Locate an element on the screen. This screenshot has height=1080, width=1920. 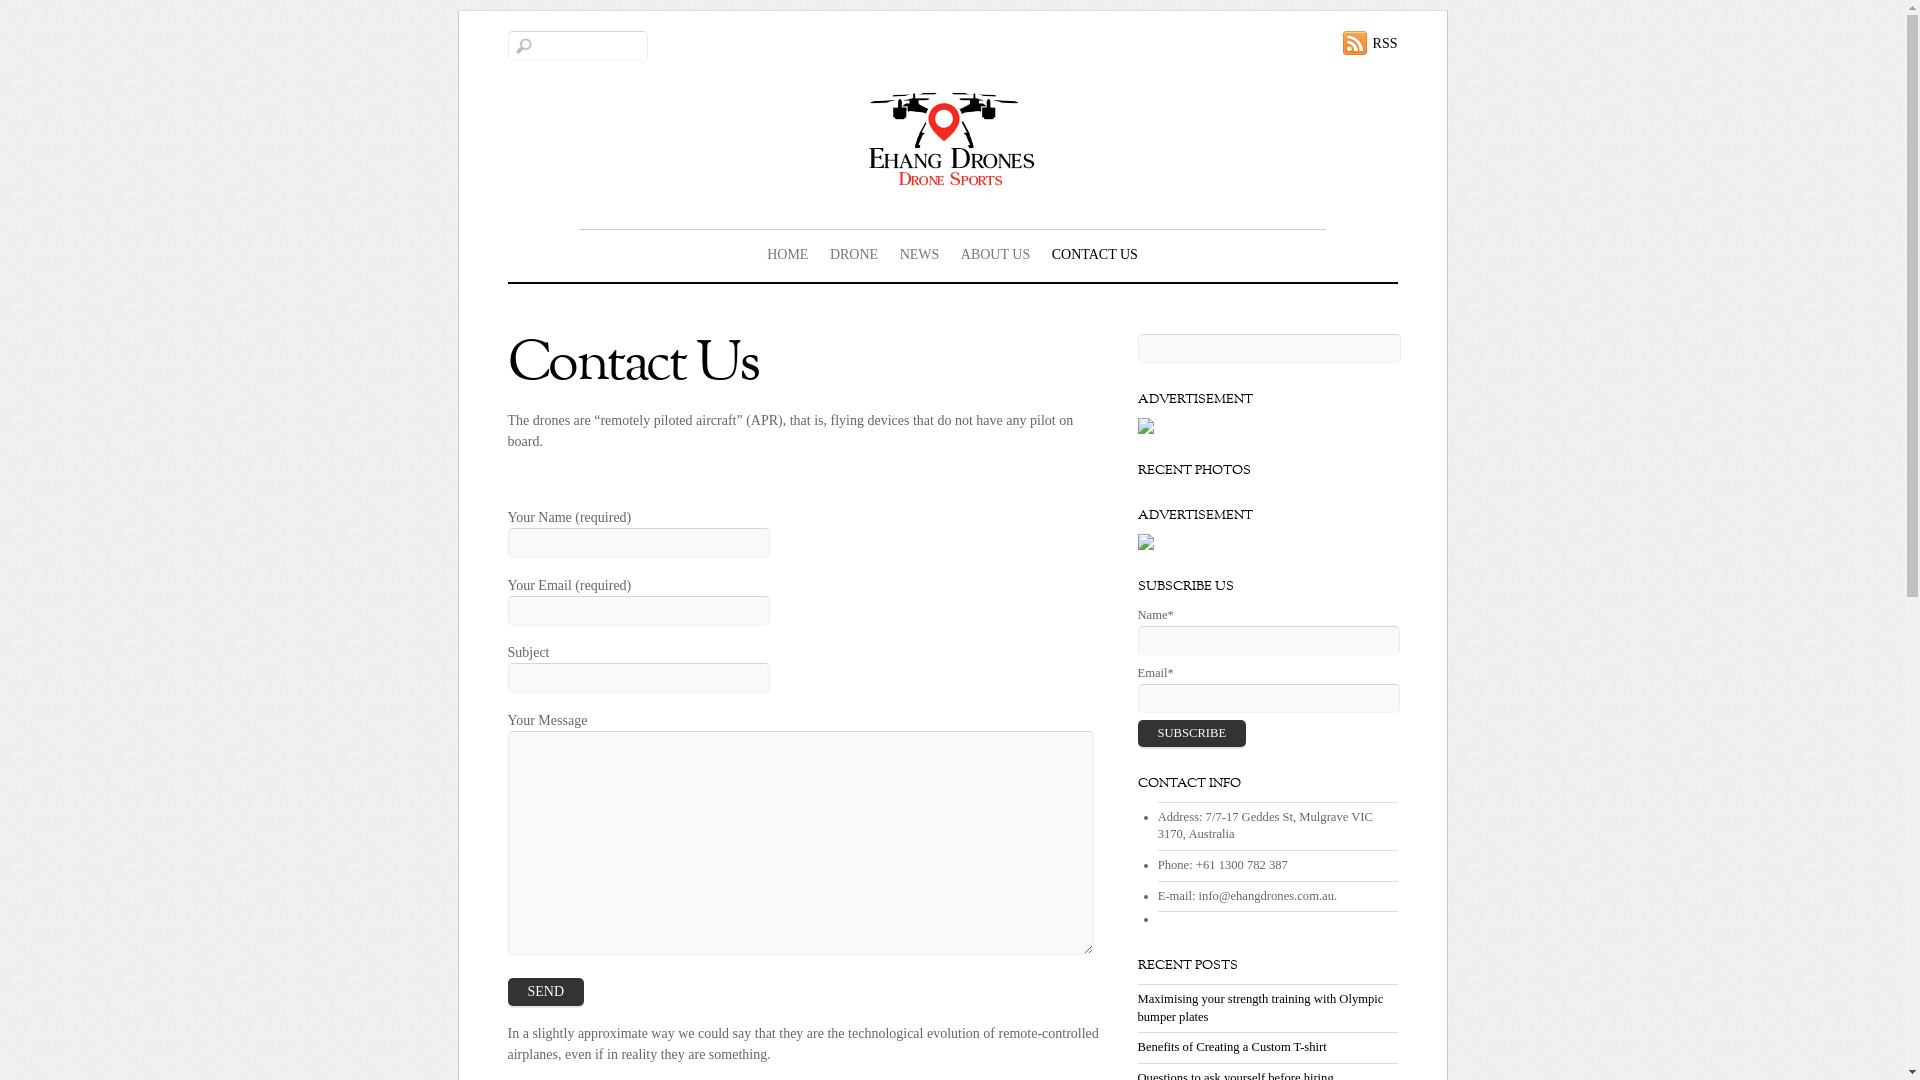
CONTACT US is located at coordinates (1095, 255).